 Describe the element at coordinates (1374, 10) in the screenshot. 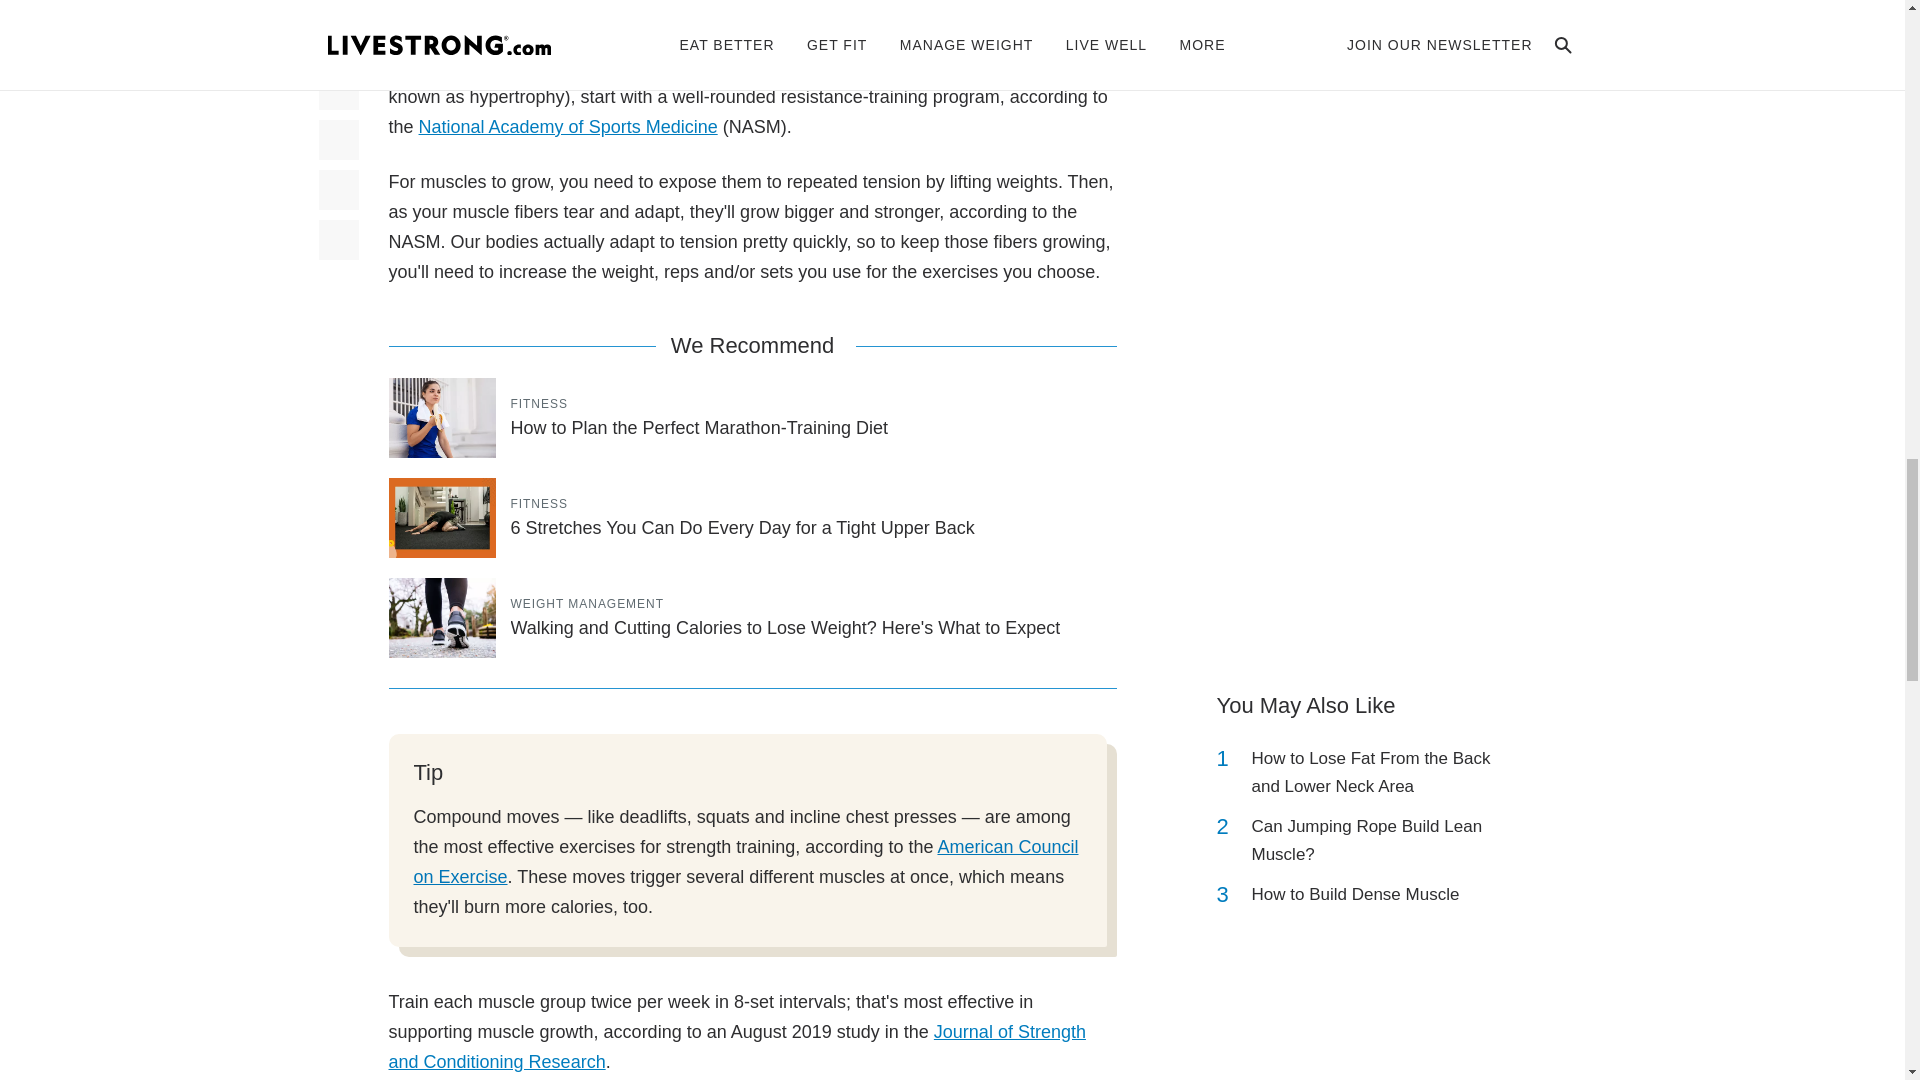

I see `Calories Burned During Arm Exercises` at that location.